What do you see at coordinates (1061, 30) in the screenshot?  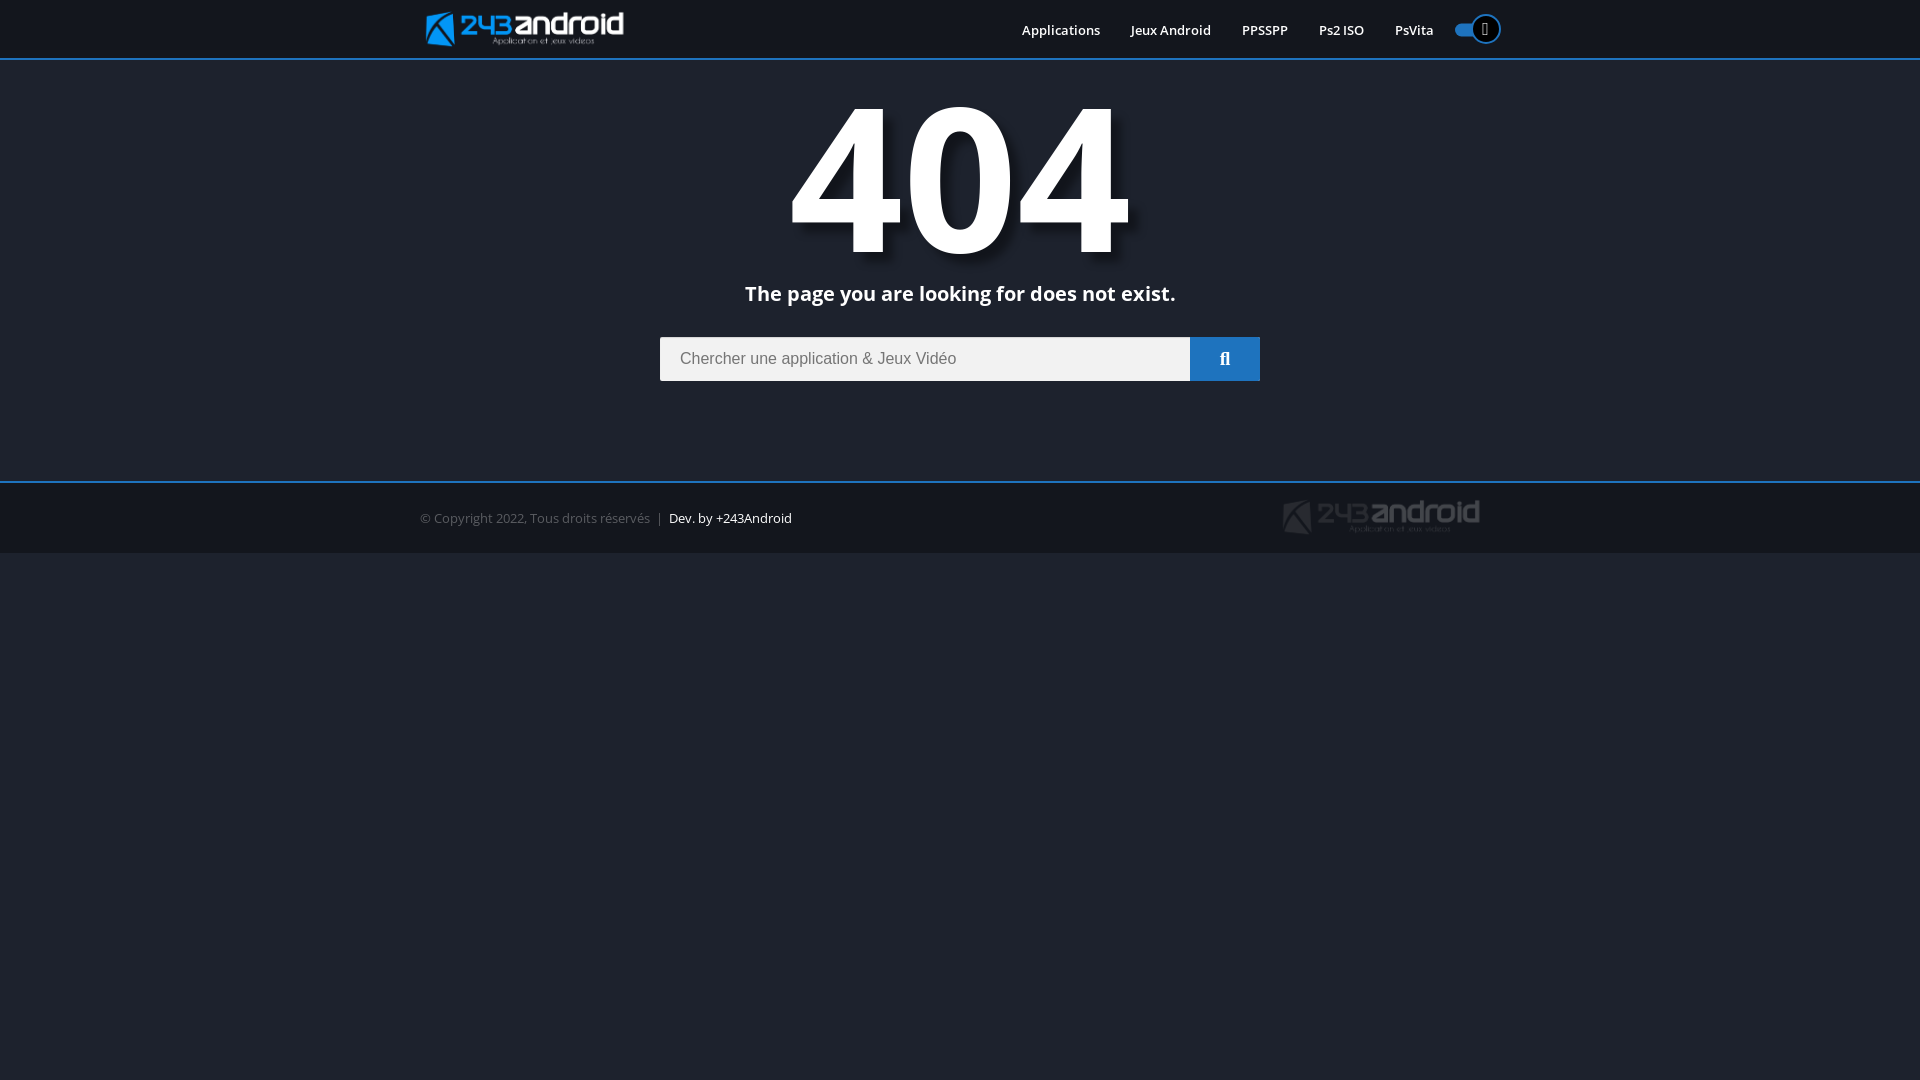 I see `Applications` at bounding box center [1061, 30].